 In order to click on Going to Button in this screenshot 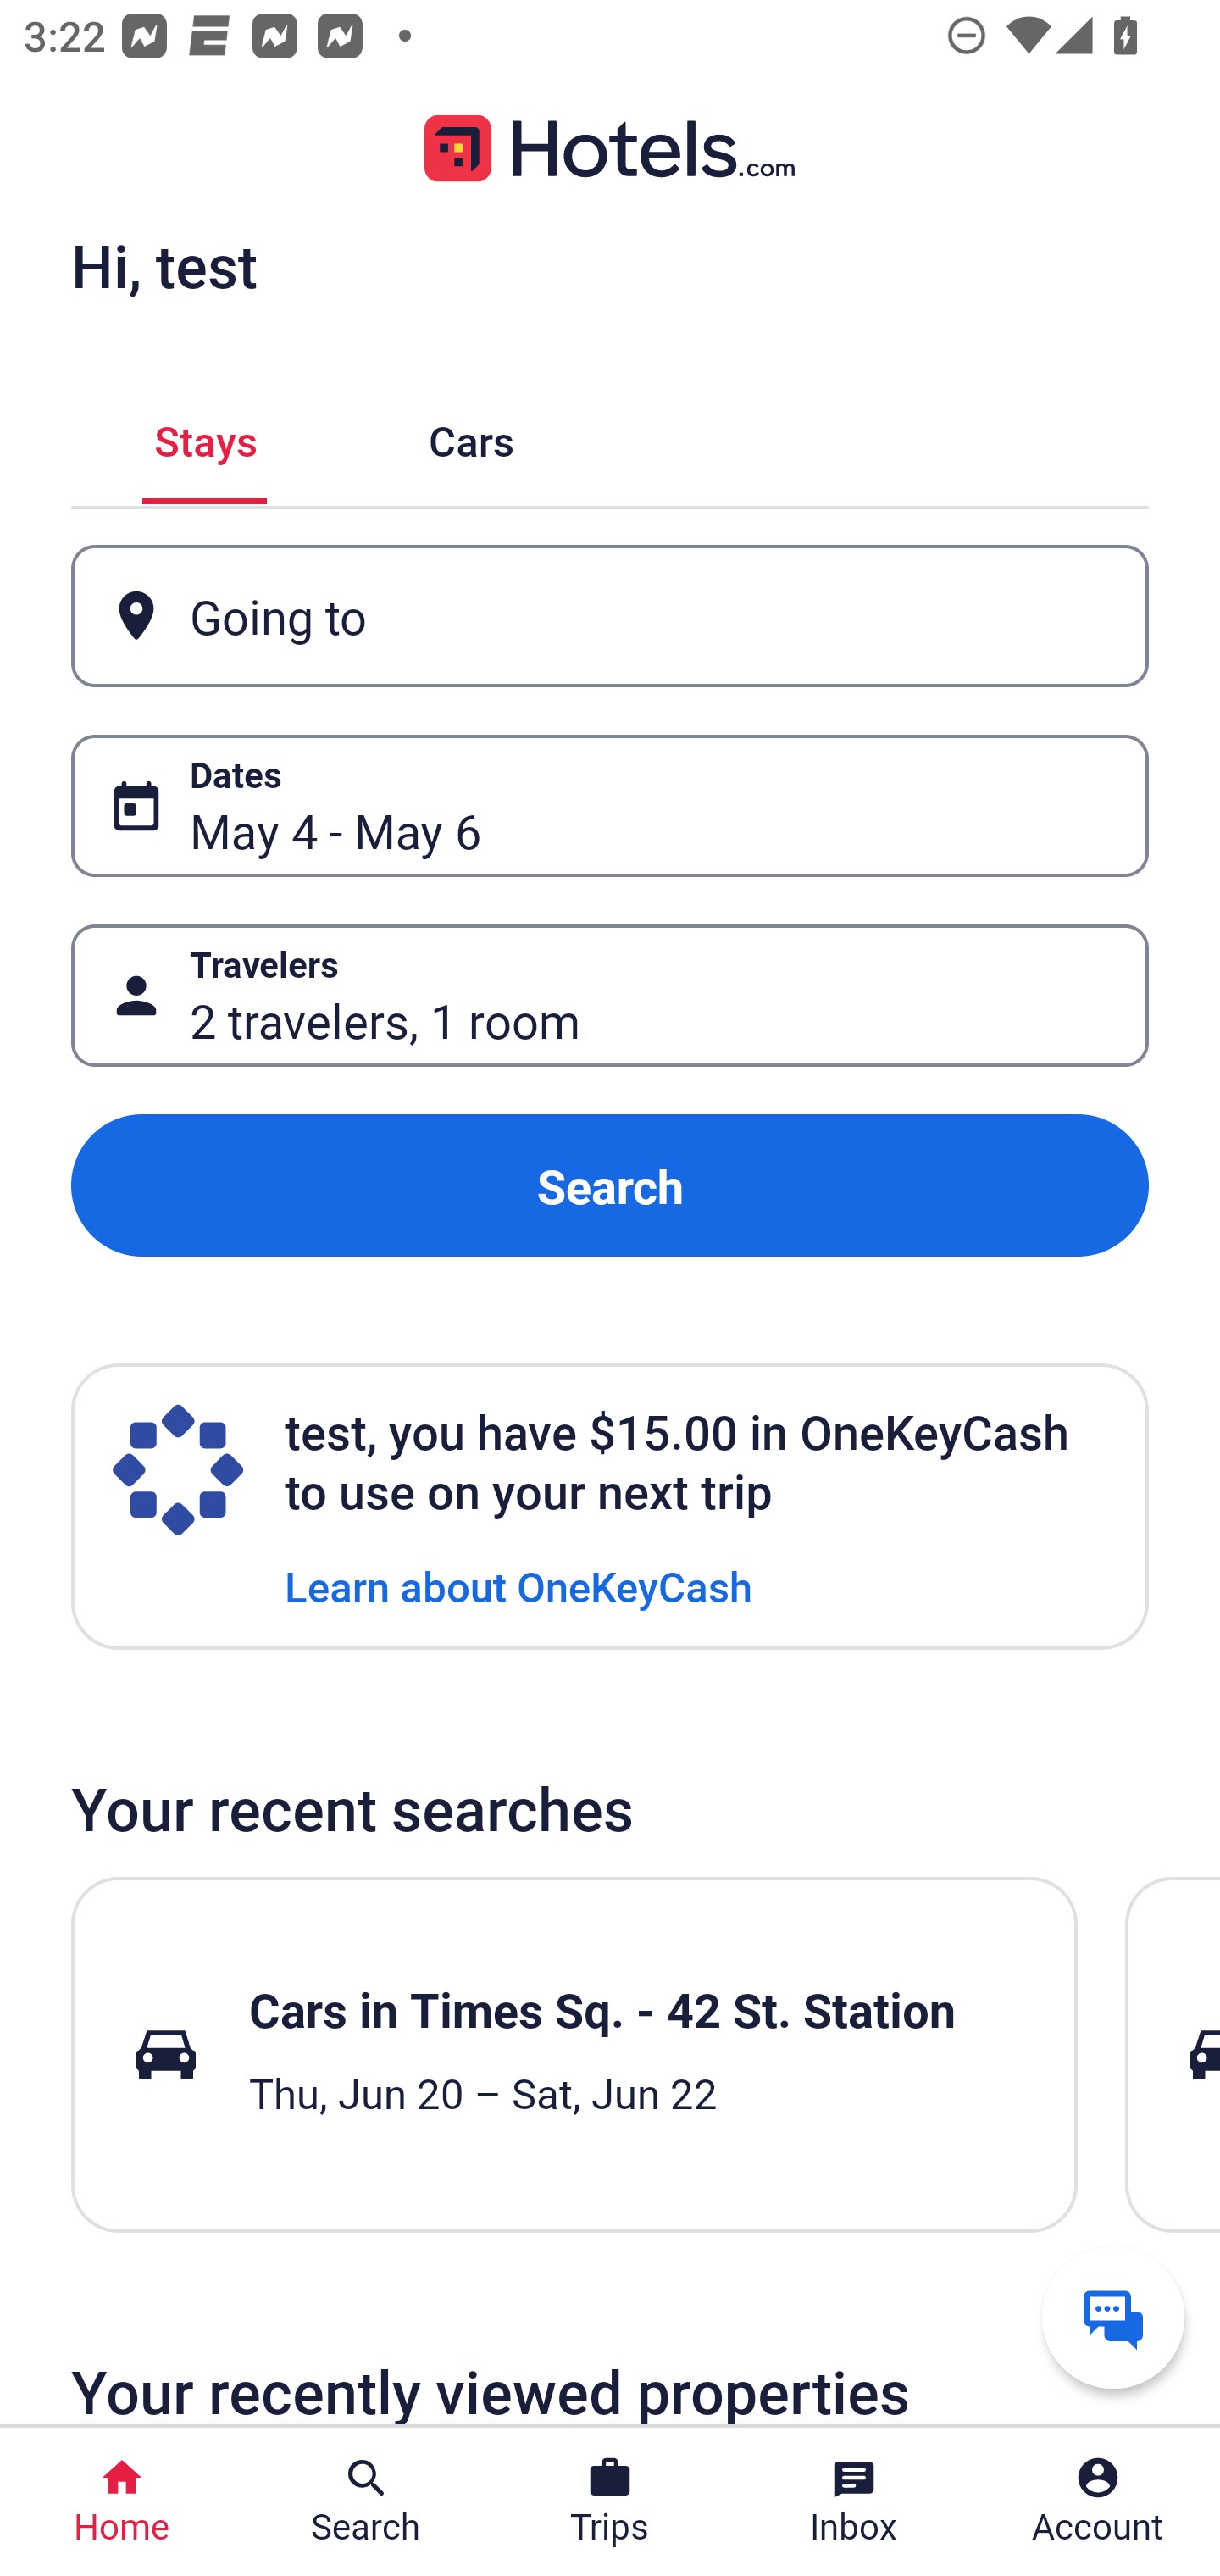, I will do `click(610, 617)`.